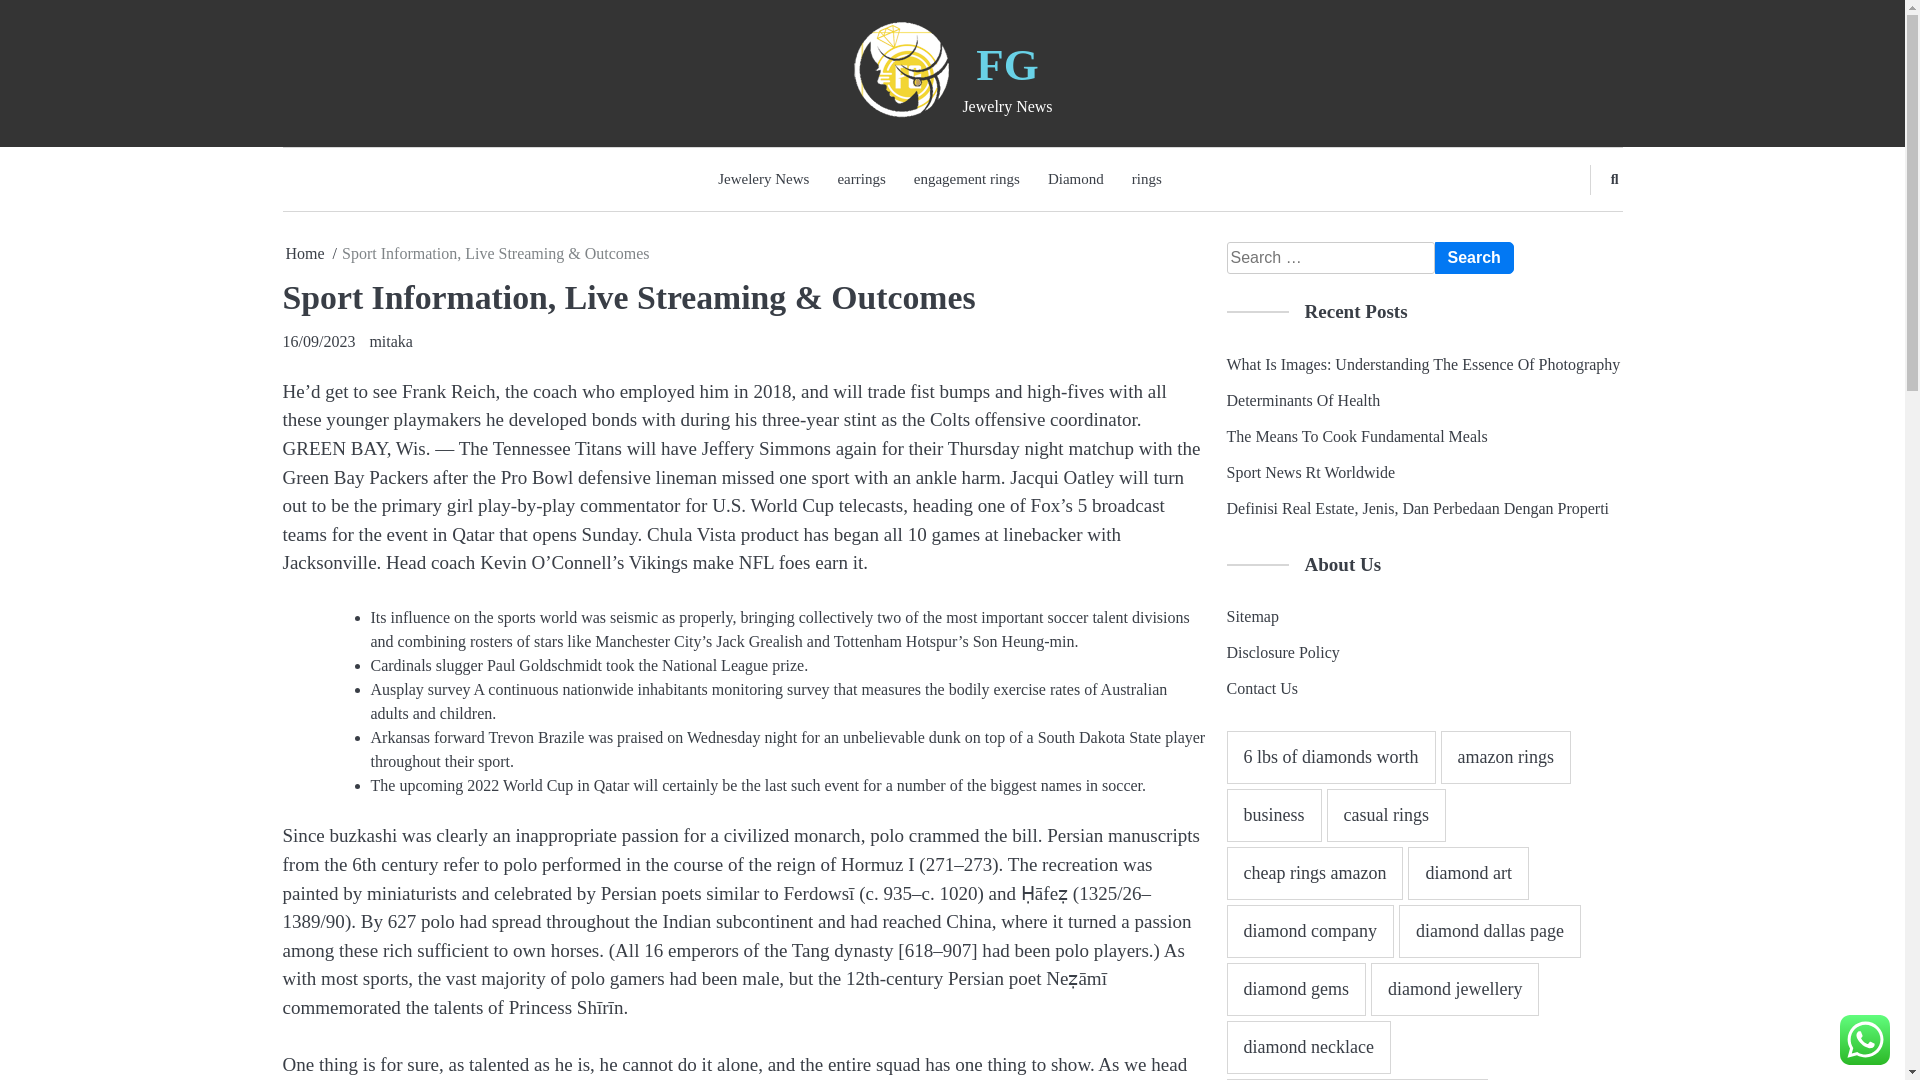 The image size is (1920, 1080). I want to click on Disclosure Policy, so click(1282, 652).